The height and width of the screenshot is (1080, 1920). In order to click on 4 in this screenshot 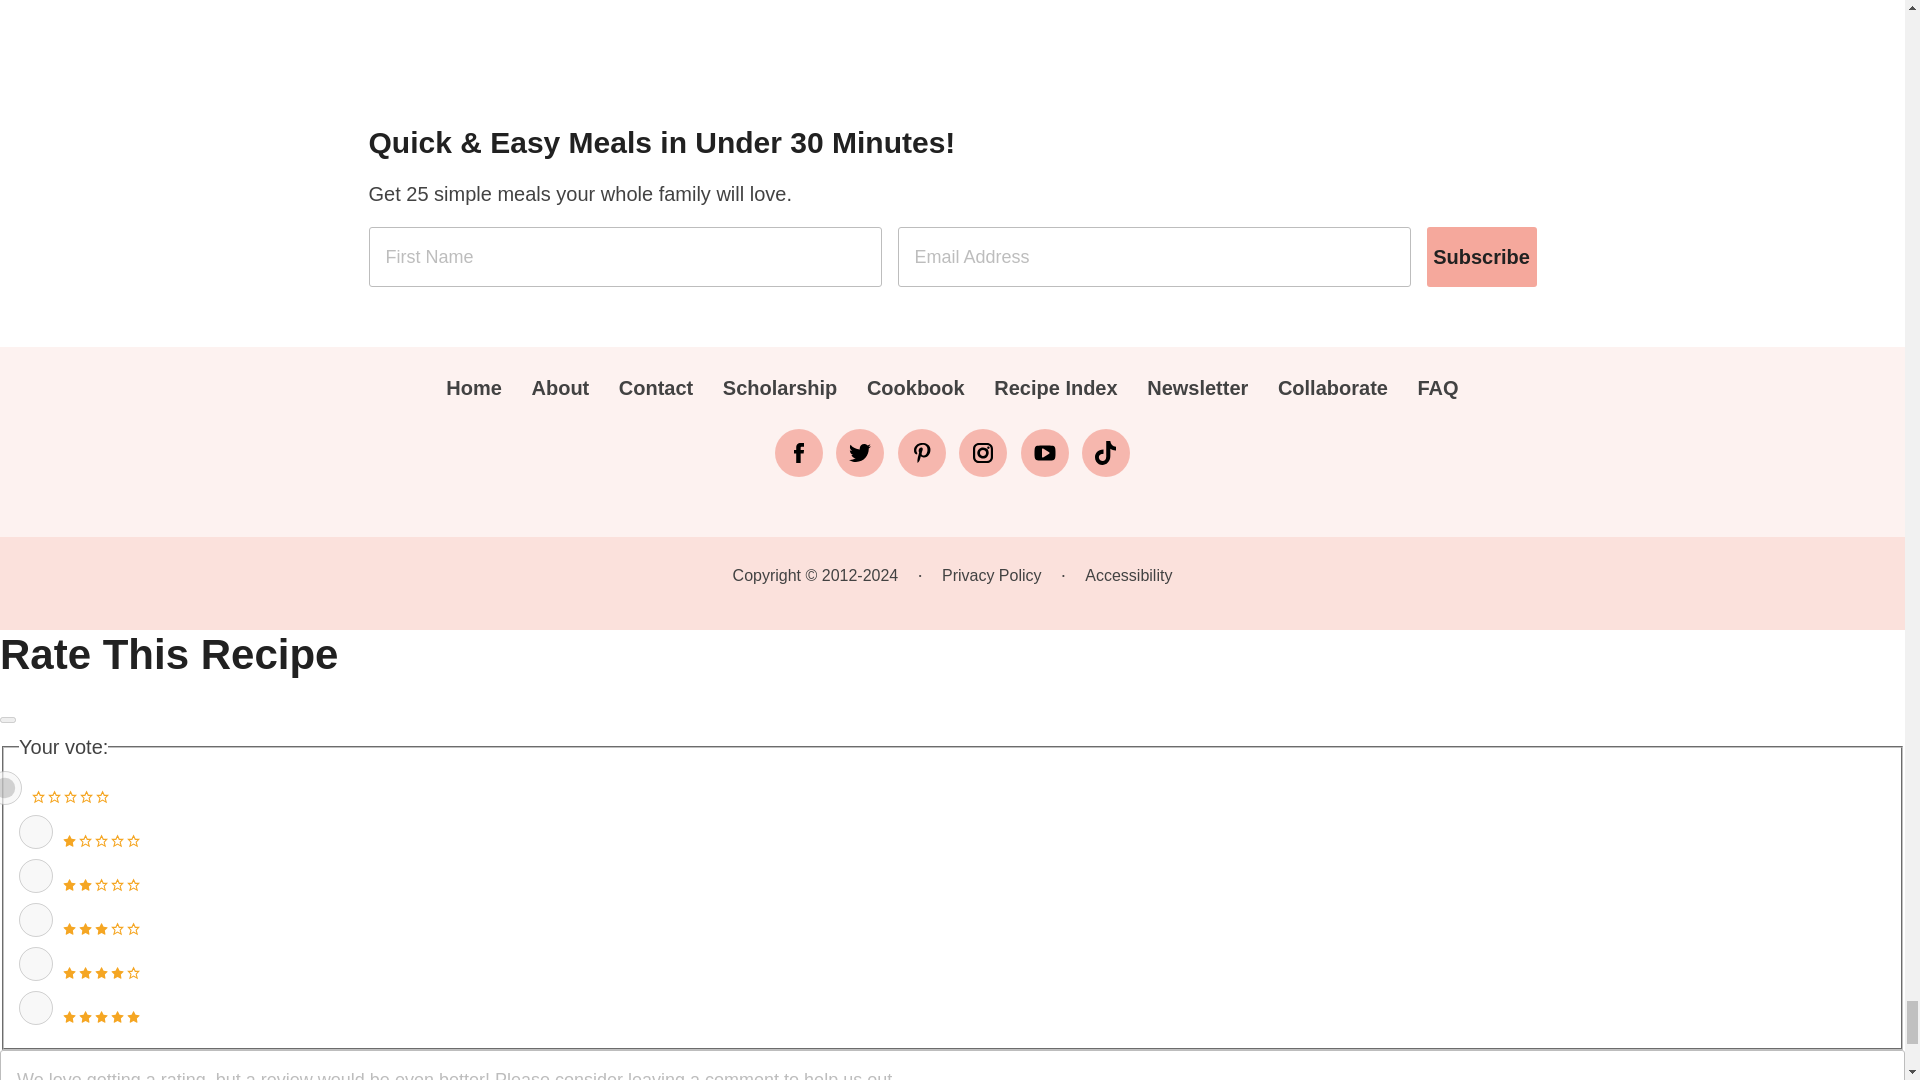, I will do `click(36, 964)`.